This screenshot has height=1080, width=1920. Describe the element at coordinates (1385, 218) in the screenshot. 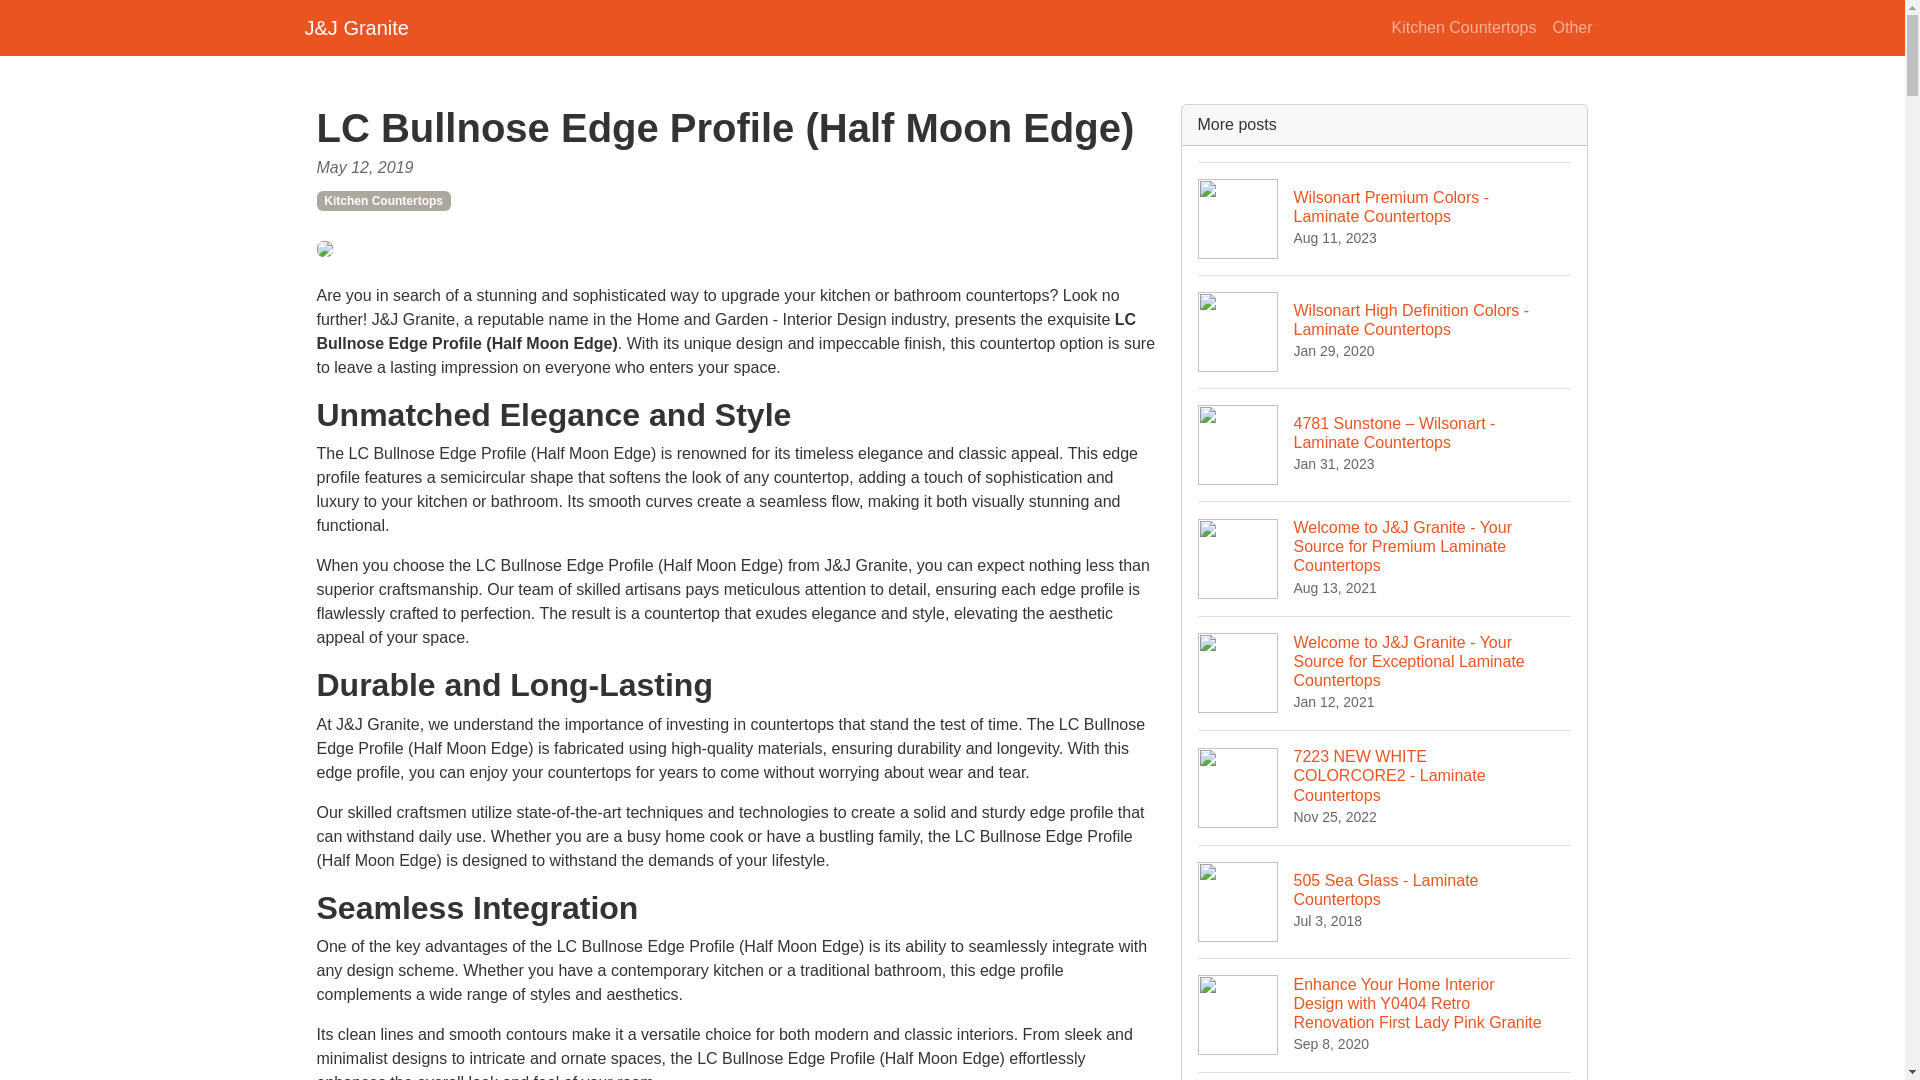

I see `Other` at that location.